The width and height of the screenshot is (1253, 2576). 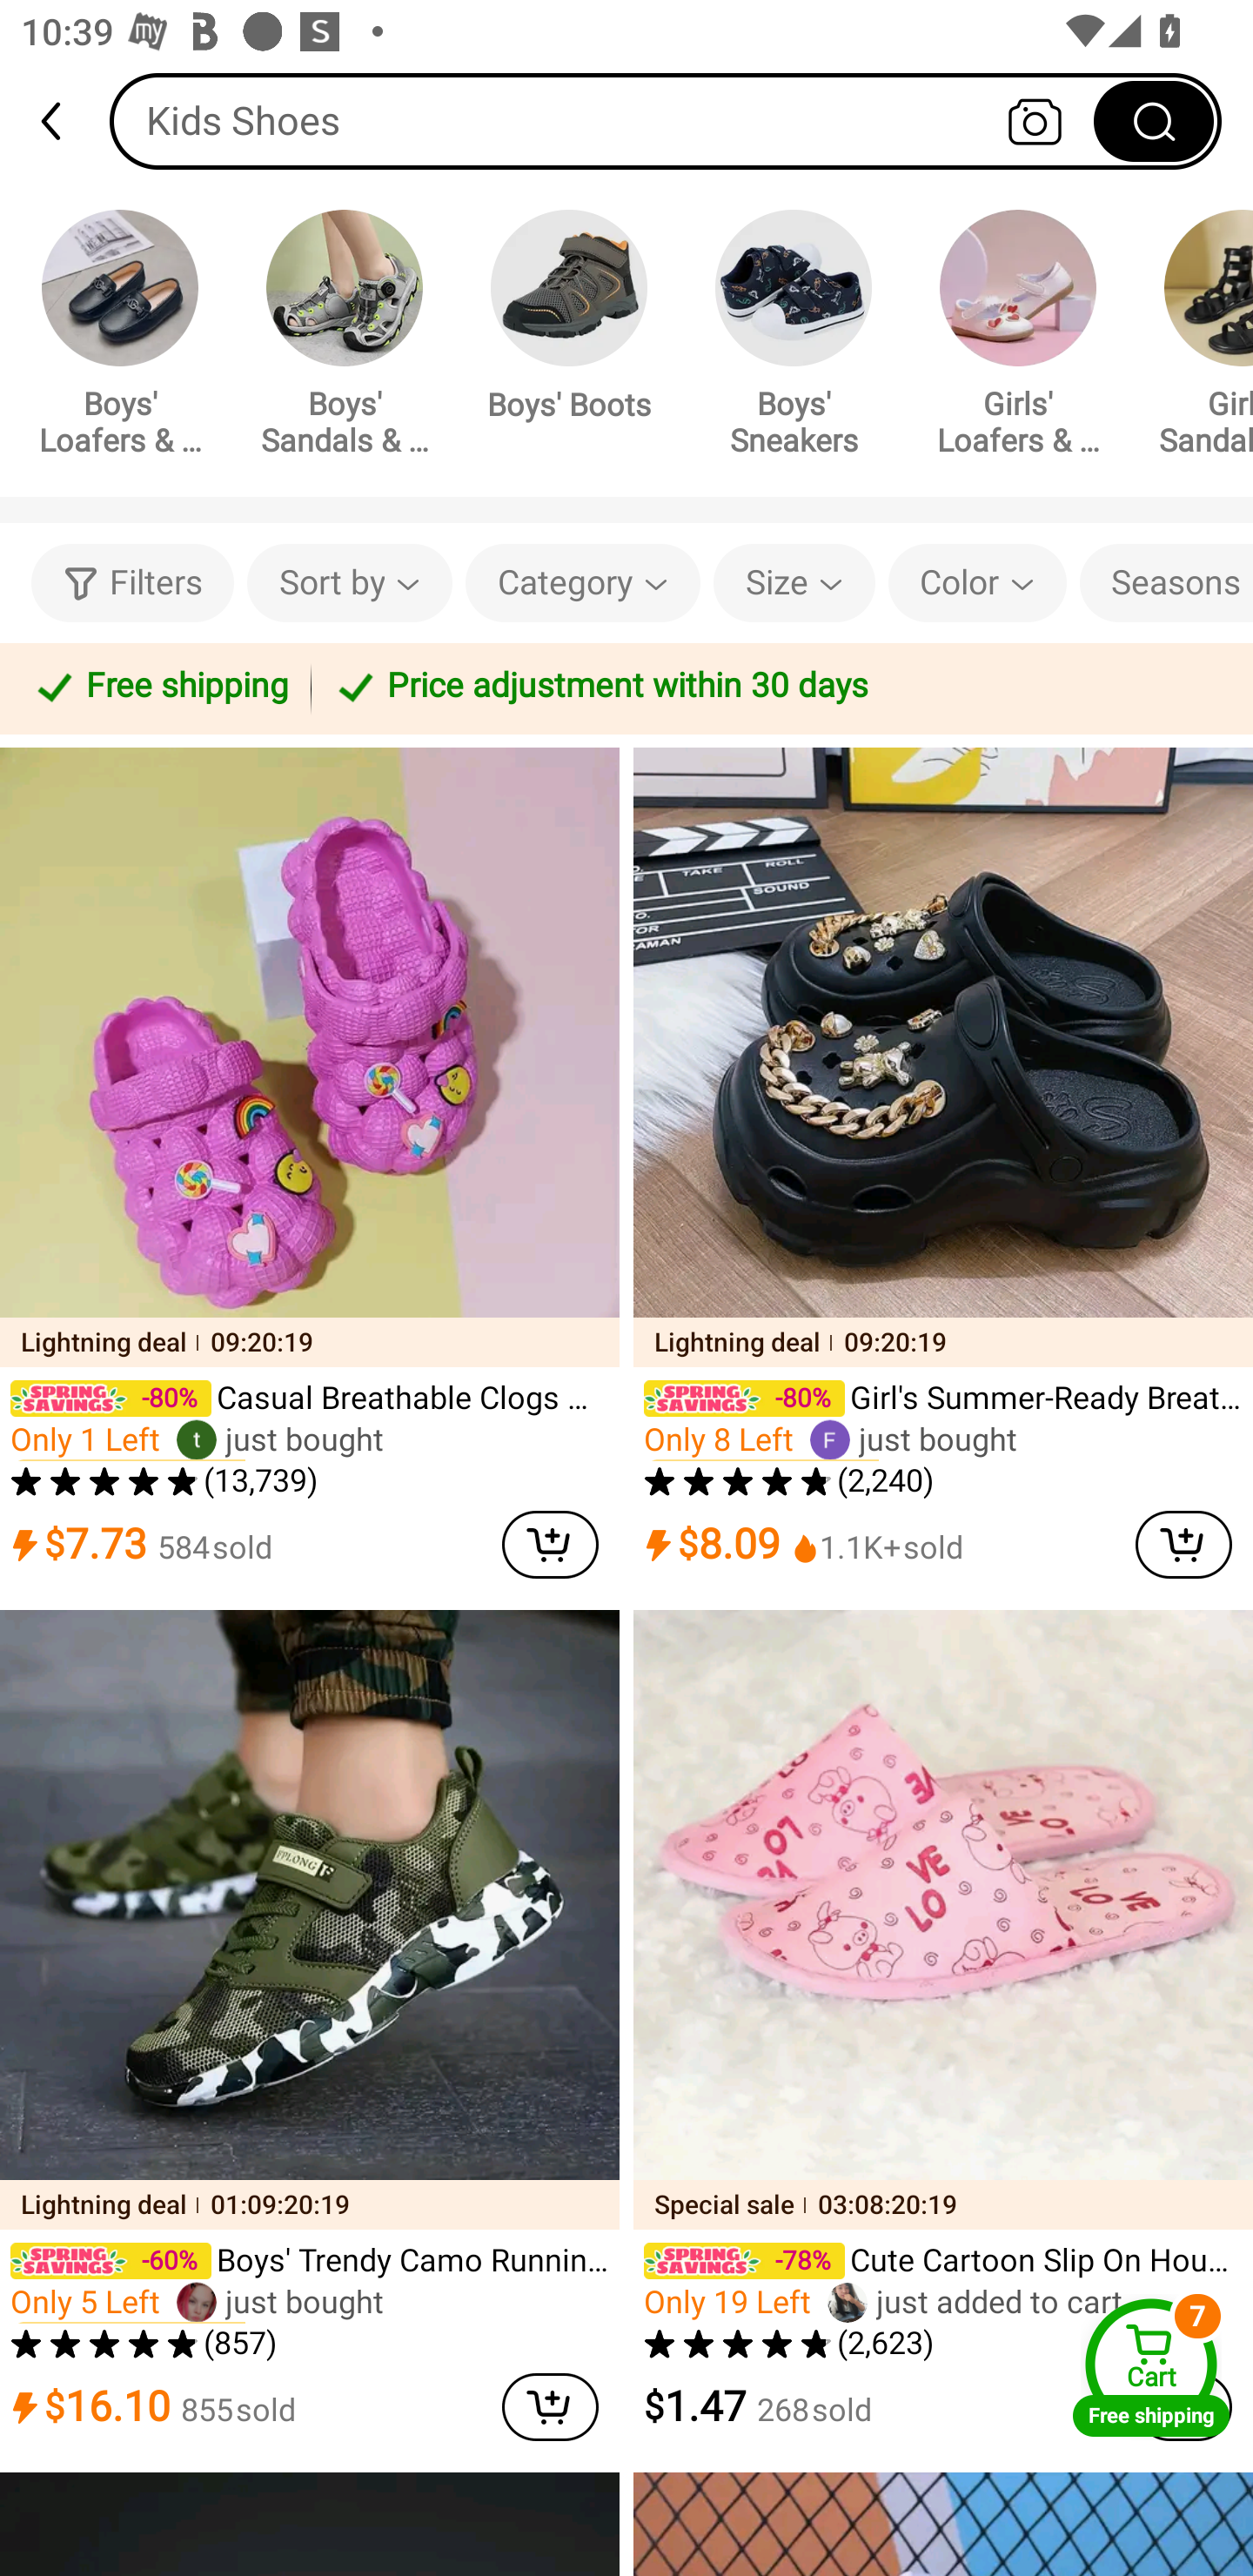 What do you see at coordinates (345, 338) in the screenshot?
I see `Boys' Sandals & Slippers` at bounding box center [345, 338].